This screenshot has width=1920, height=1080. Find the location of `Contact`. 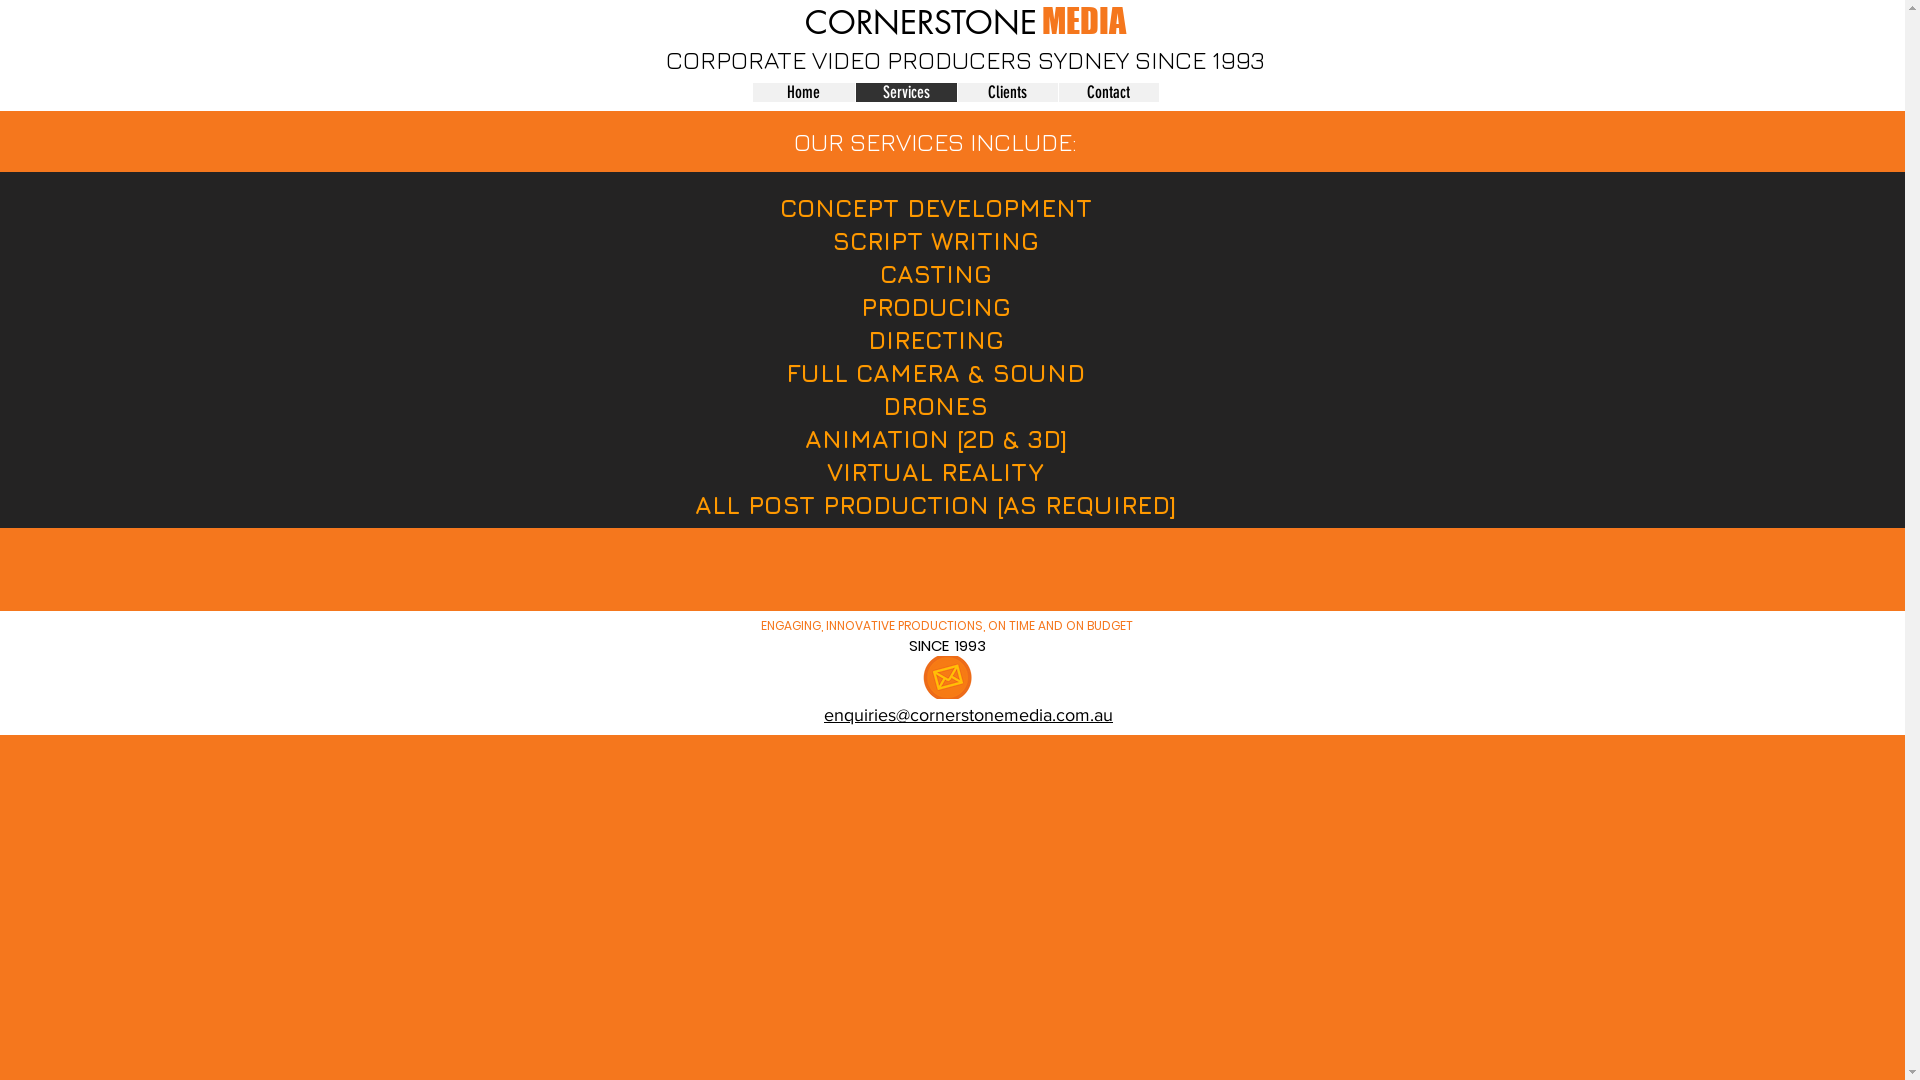

Contact is located at coordinates (1108, 92).